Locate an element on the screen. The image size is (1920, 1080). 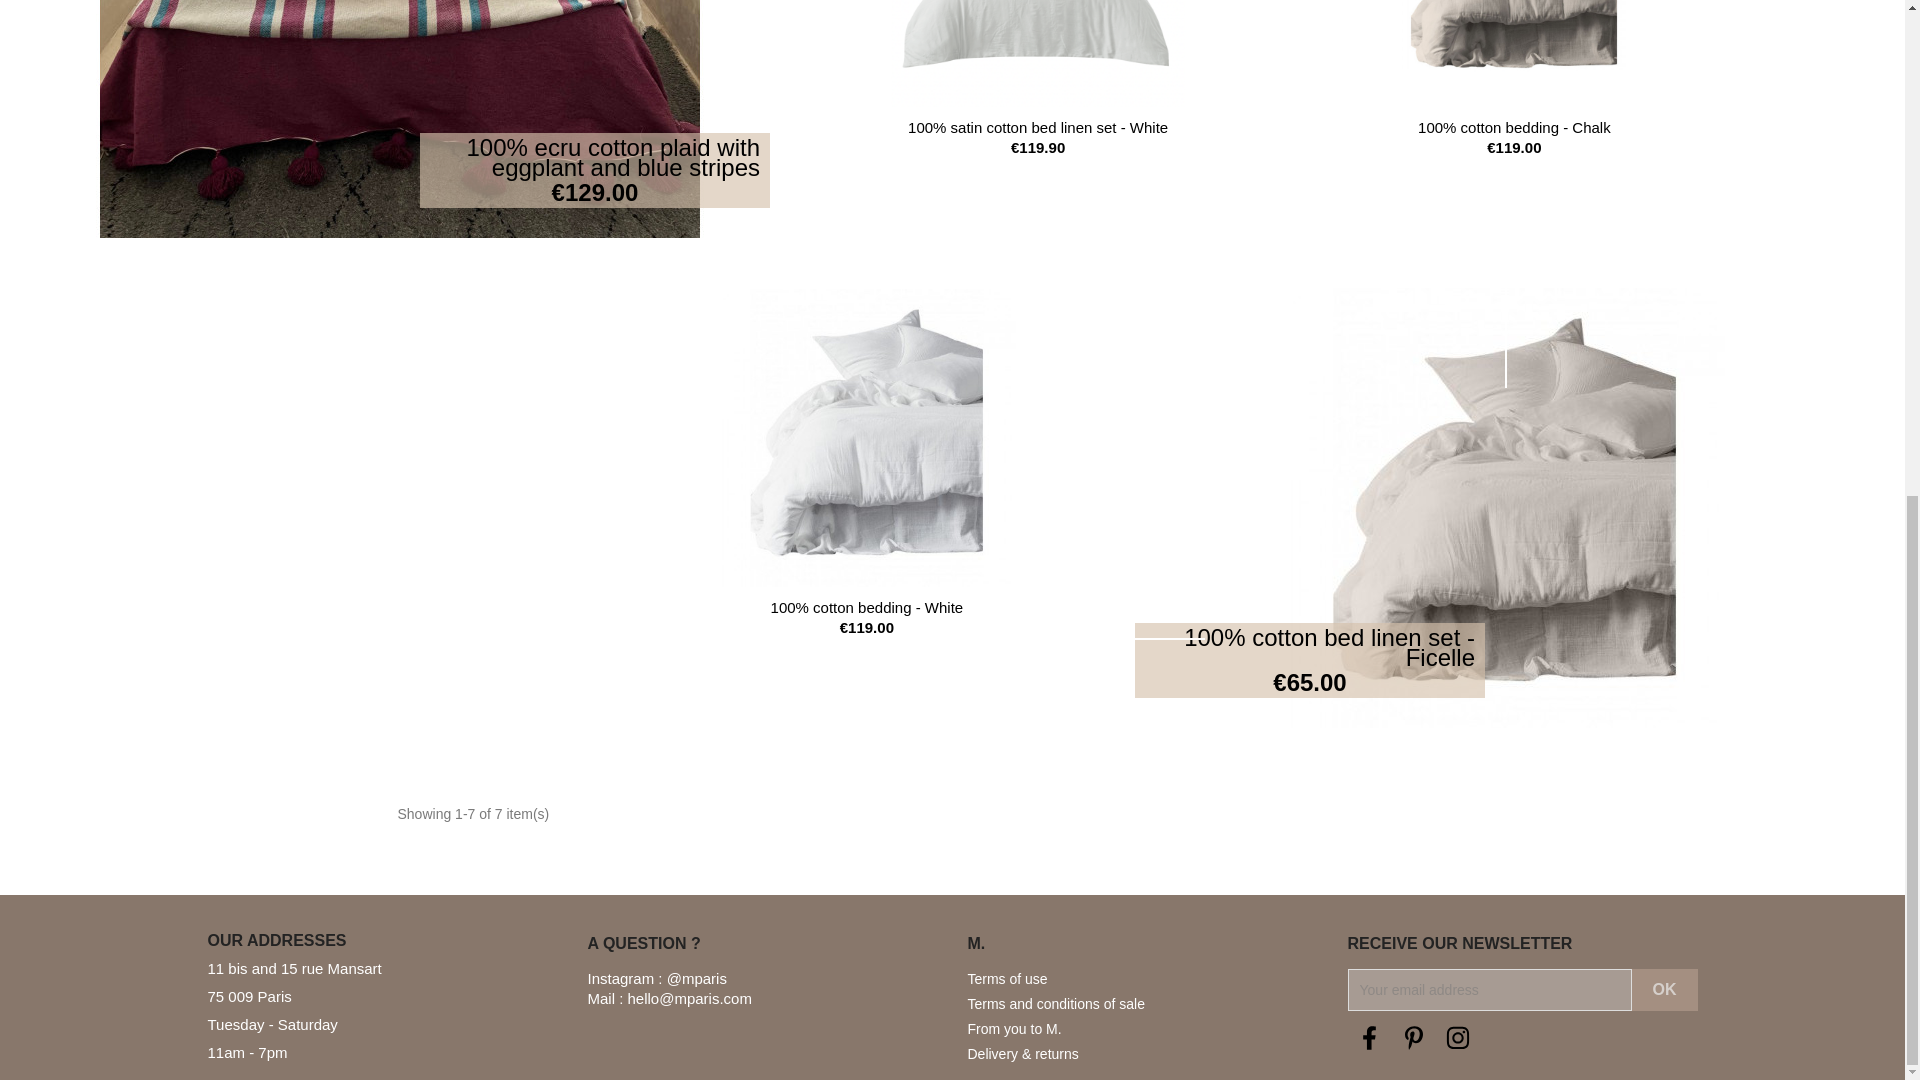
Terms of use is located at coordinates (1008, 978).